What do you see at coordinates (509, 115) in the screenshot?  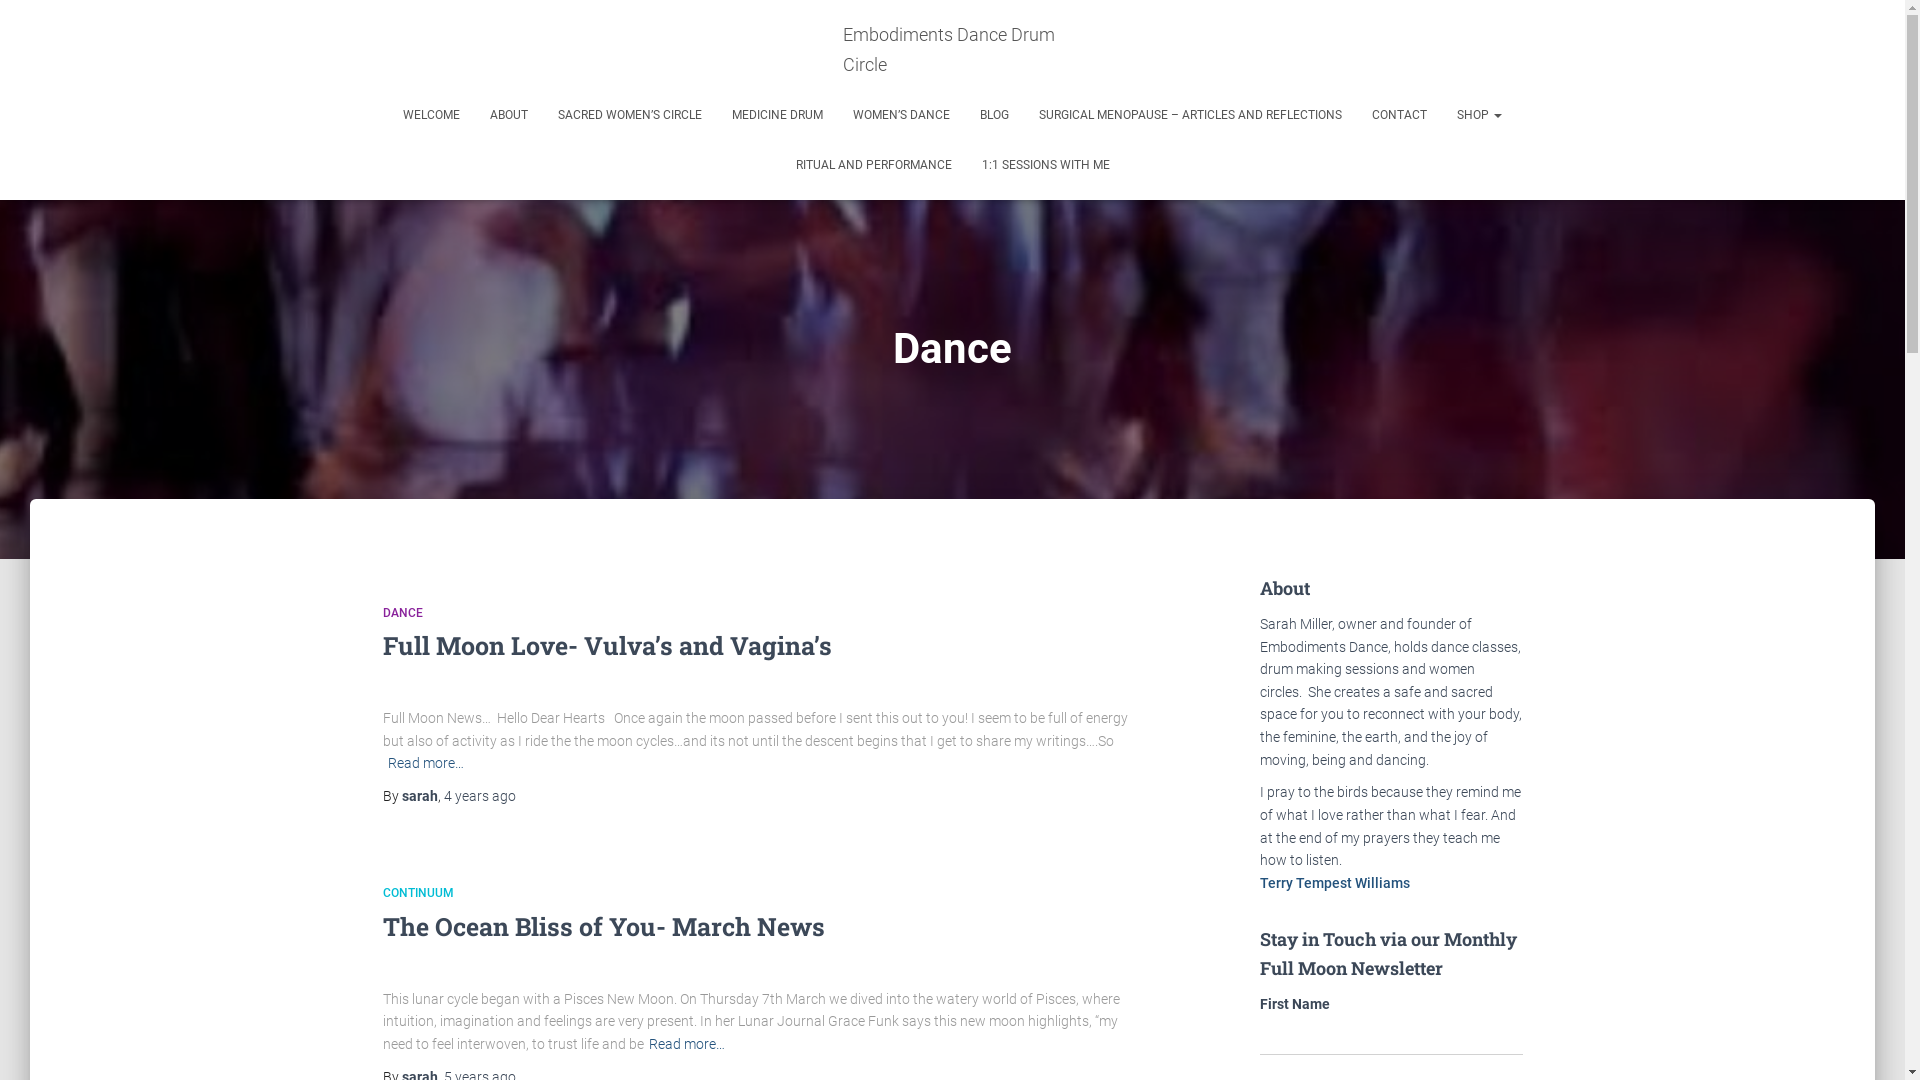 I see `ABOUT` at bounding box center [509, 115].